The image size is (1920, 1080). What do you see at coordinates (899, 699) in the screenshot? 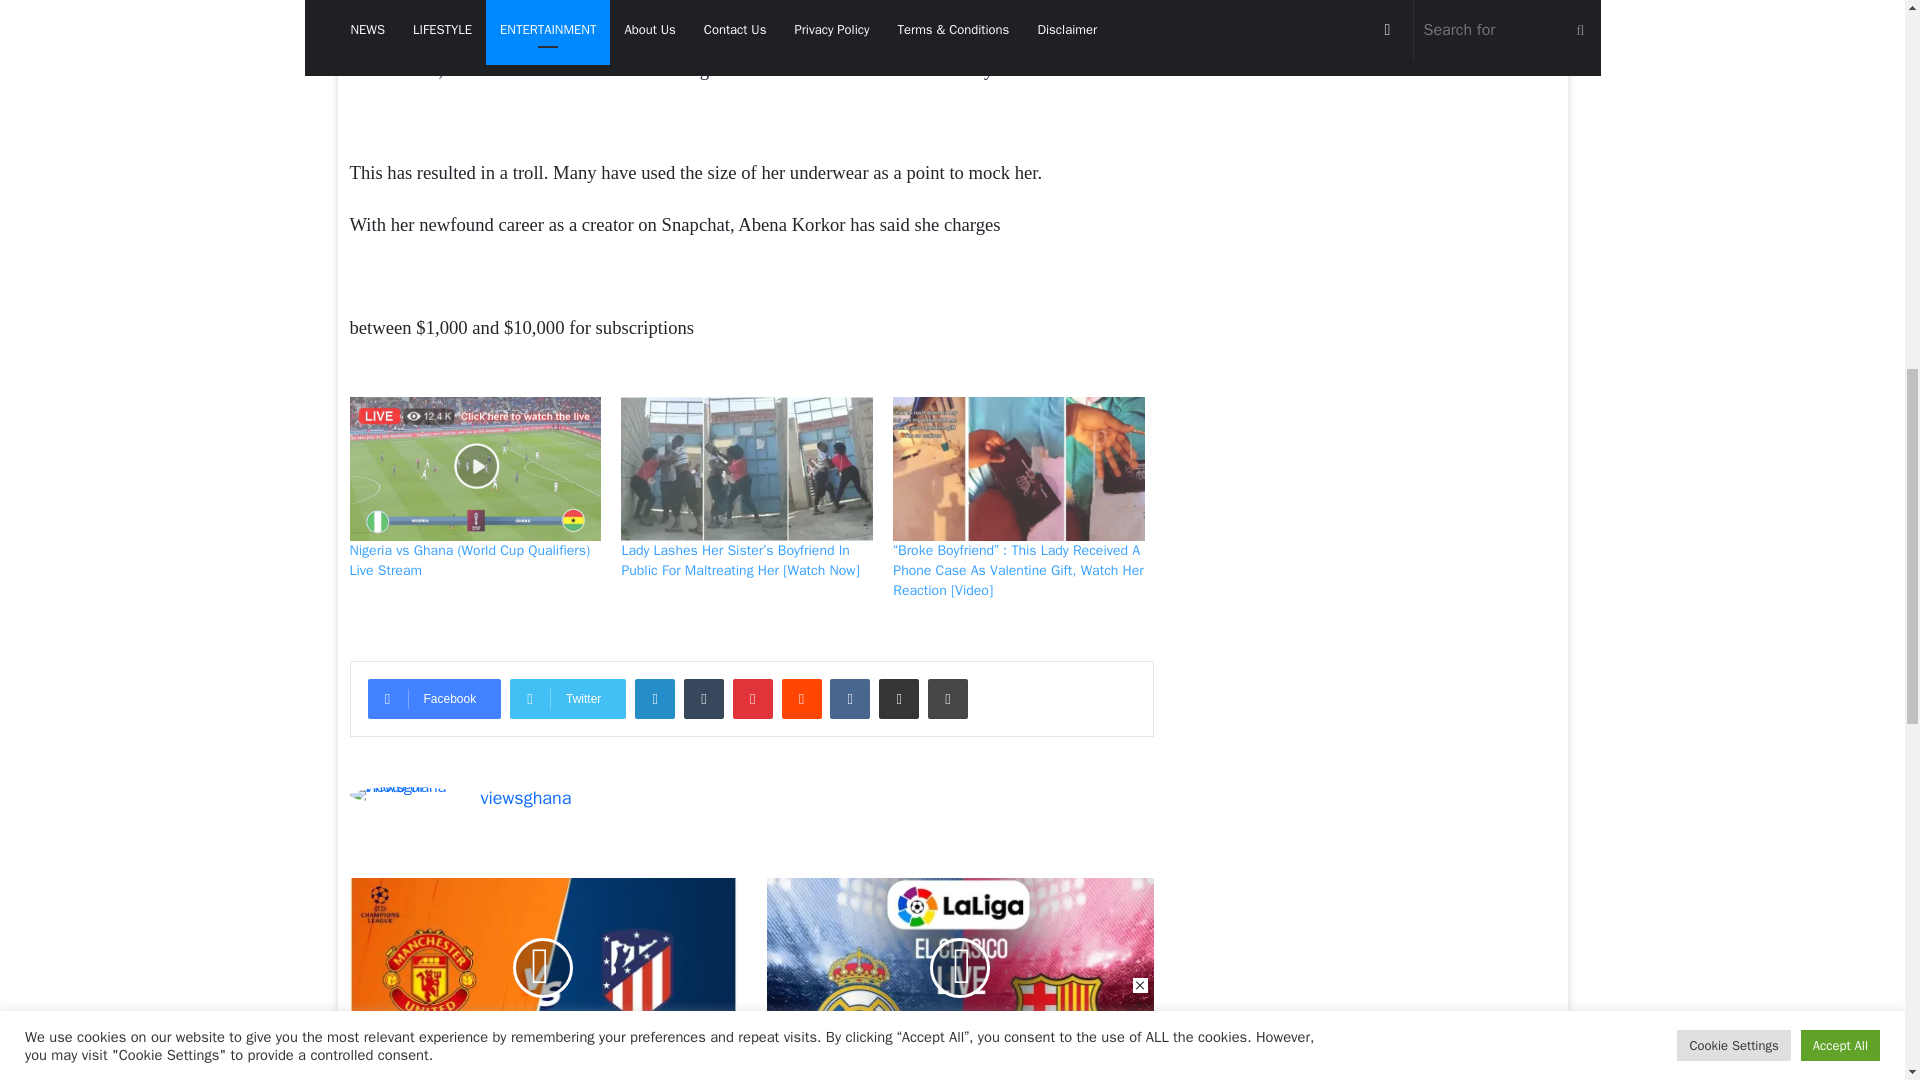
I see `Share via Email` at bounding box center [899, 699].